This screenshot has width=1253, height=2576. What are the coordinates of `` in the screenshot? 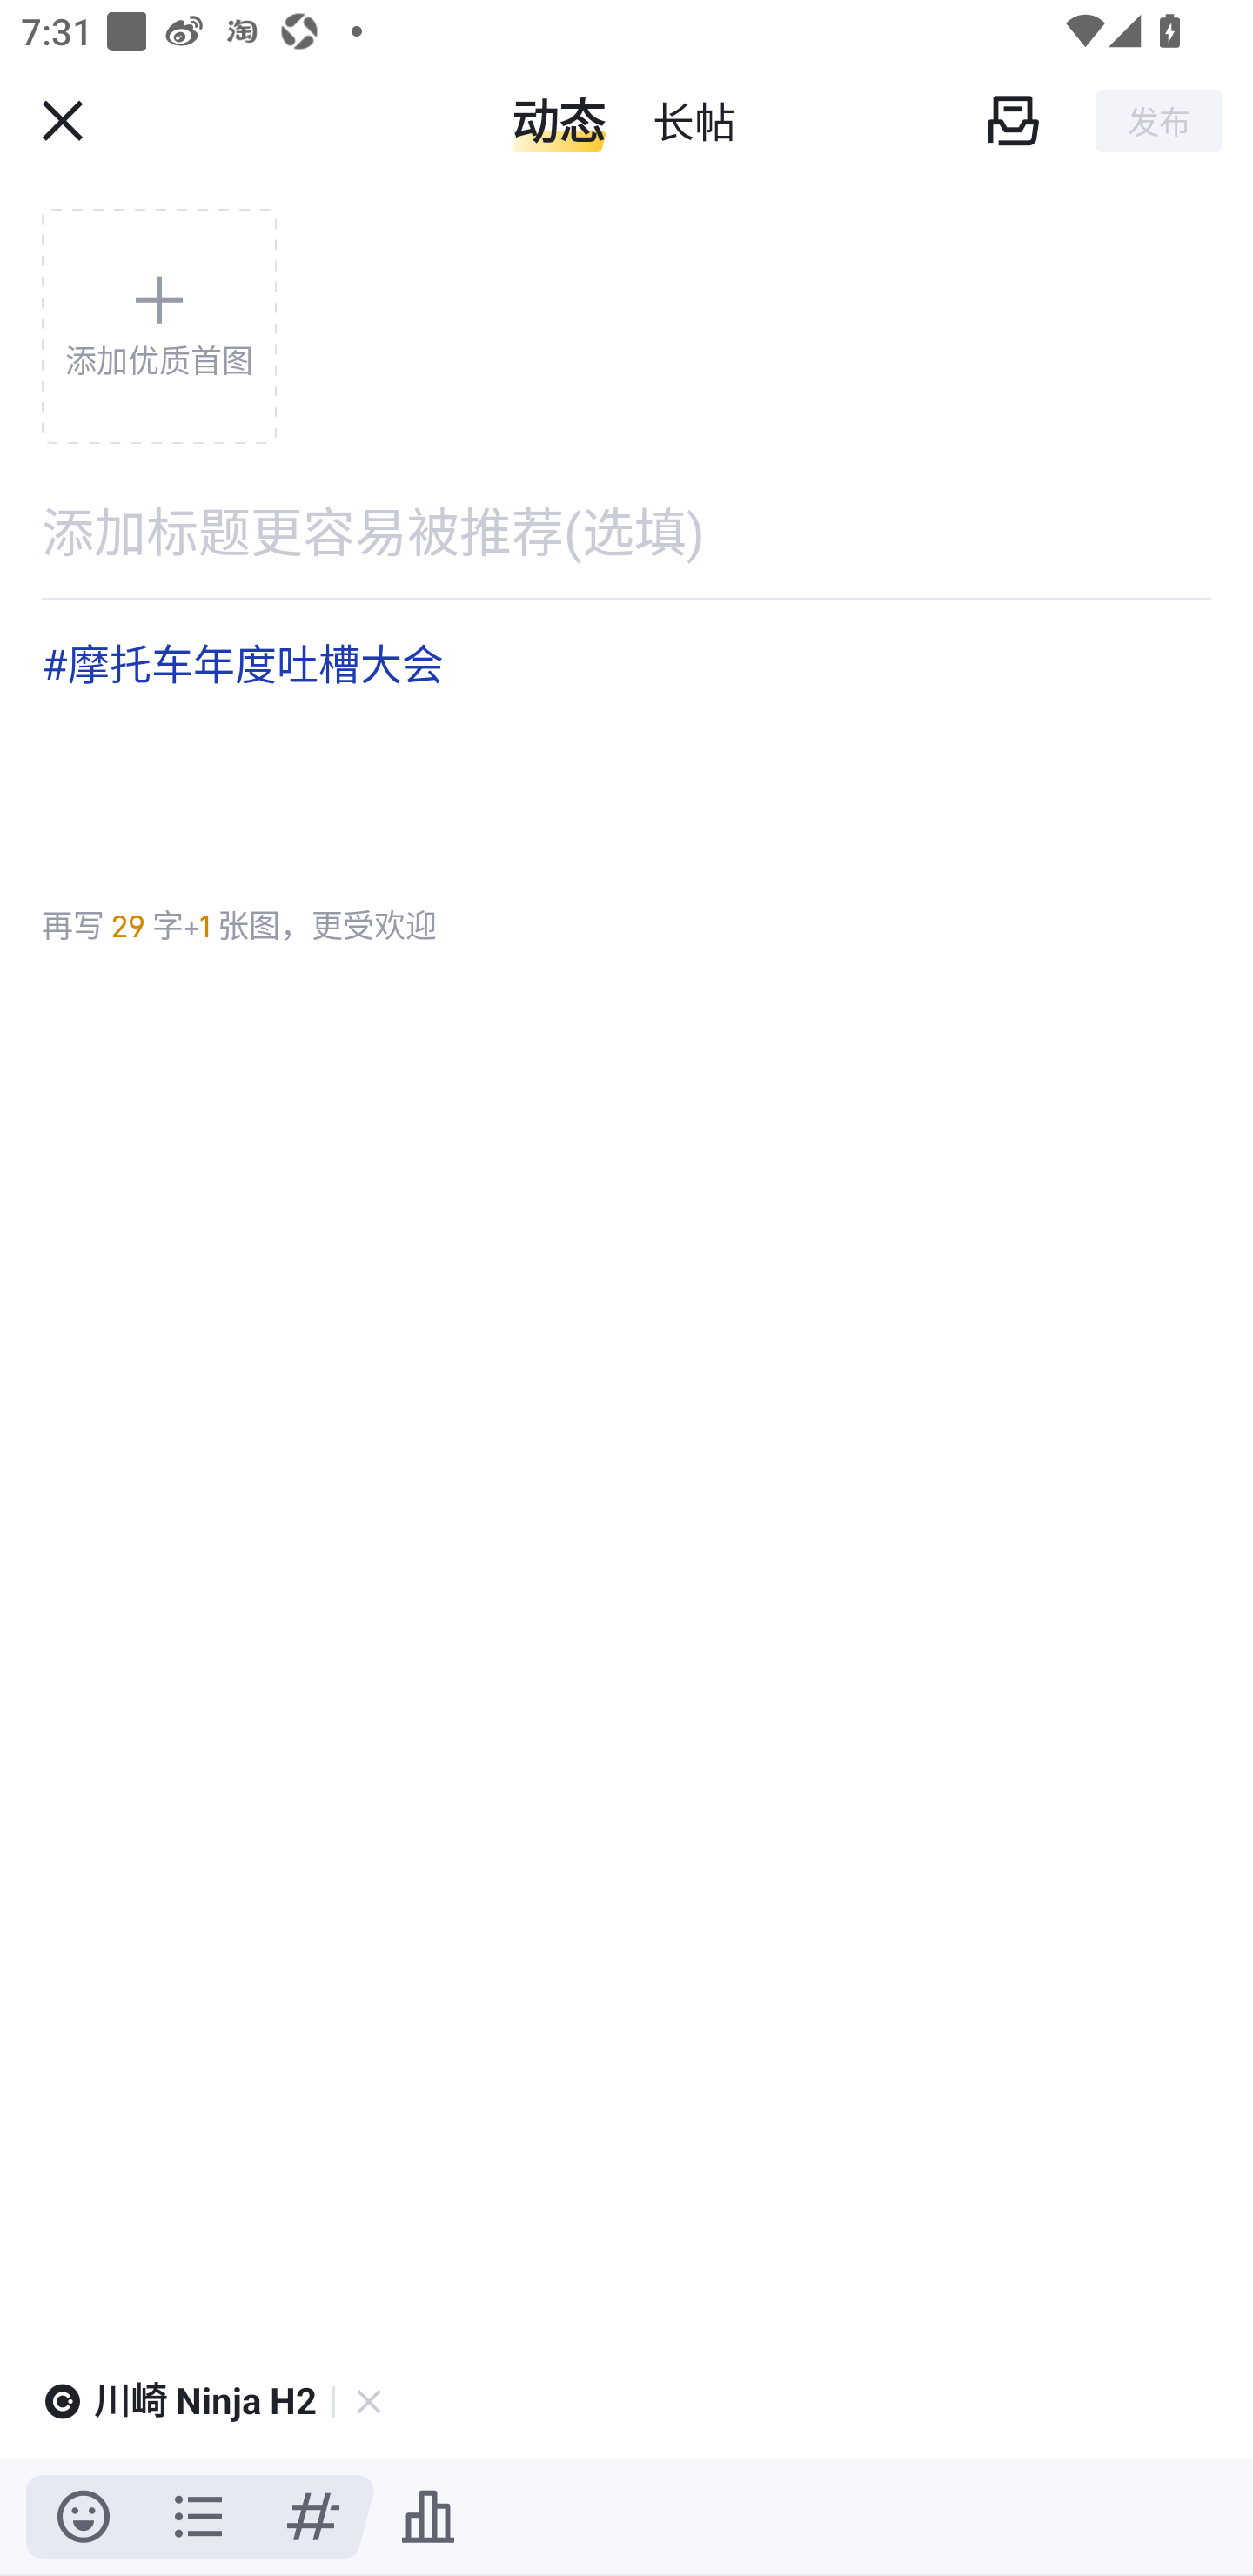 It's located at (63, 120).